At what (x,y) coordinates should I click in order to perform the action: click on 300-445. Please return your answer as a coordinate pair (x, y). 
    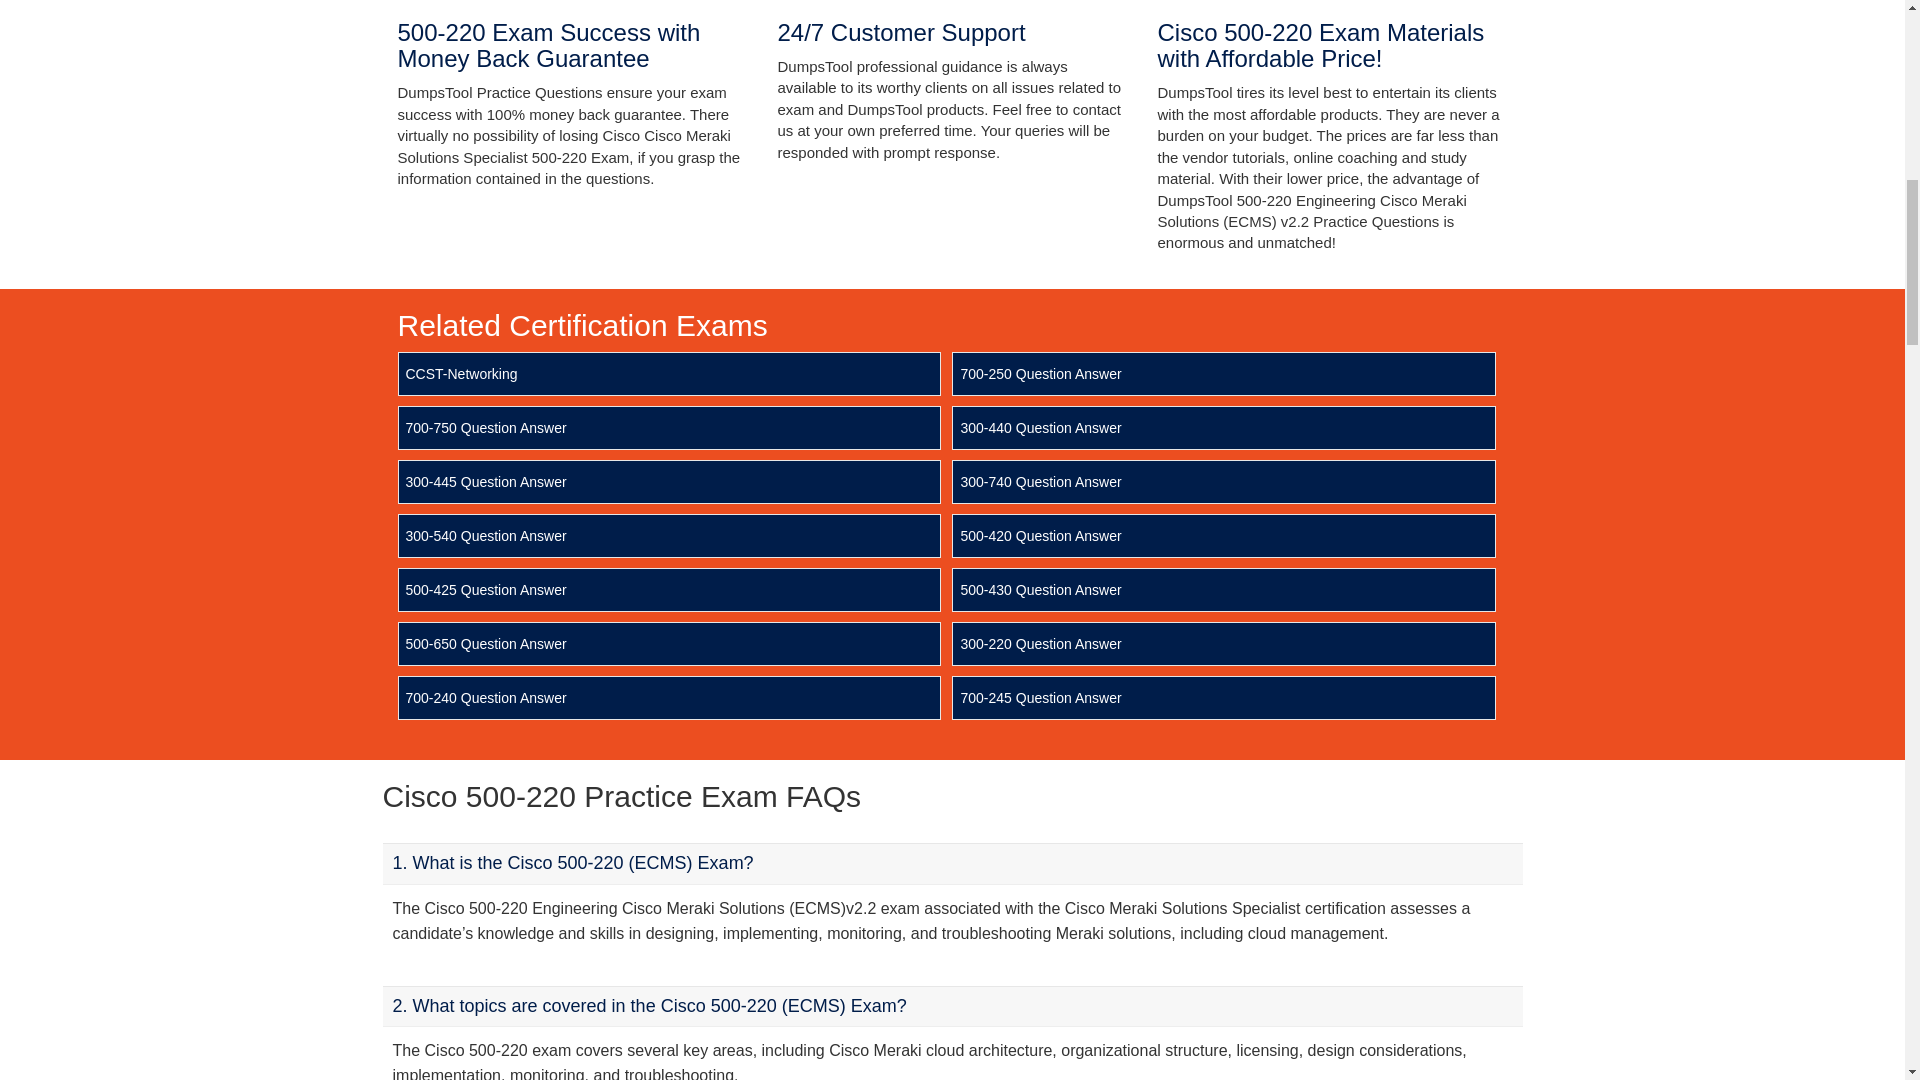
    Looking at the image, I should click on (486, 482).